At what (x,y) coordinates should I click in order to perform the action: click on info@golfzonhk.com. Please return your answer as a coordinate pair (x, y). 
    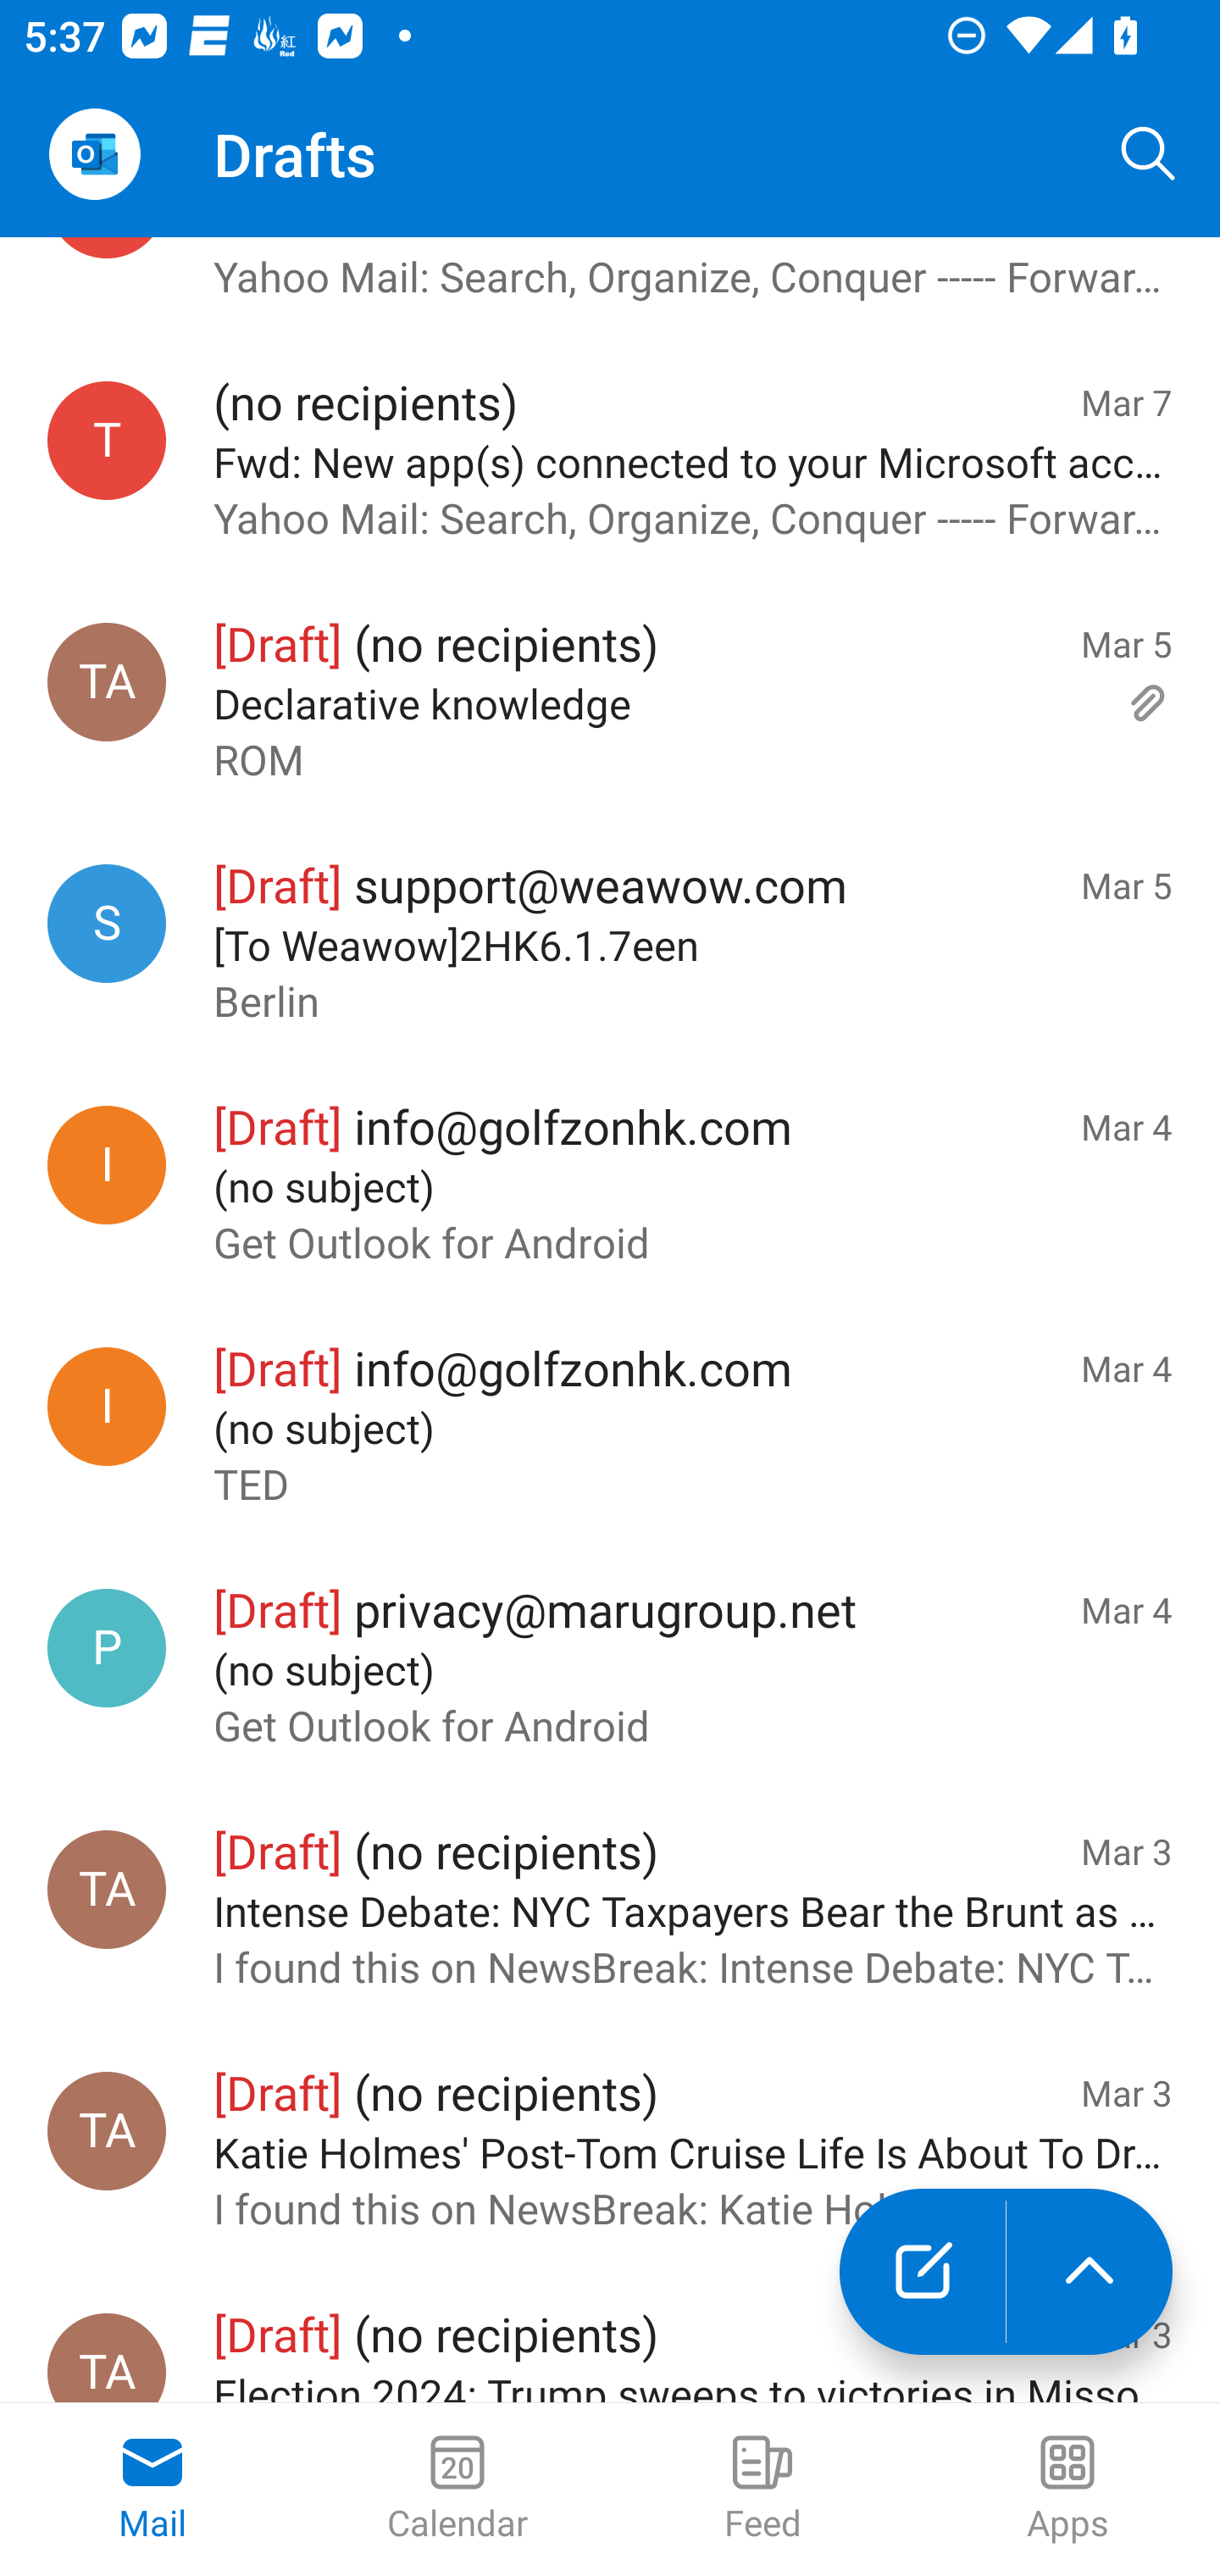
    Looking at the image, I should click on (107, 1406).